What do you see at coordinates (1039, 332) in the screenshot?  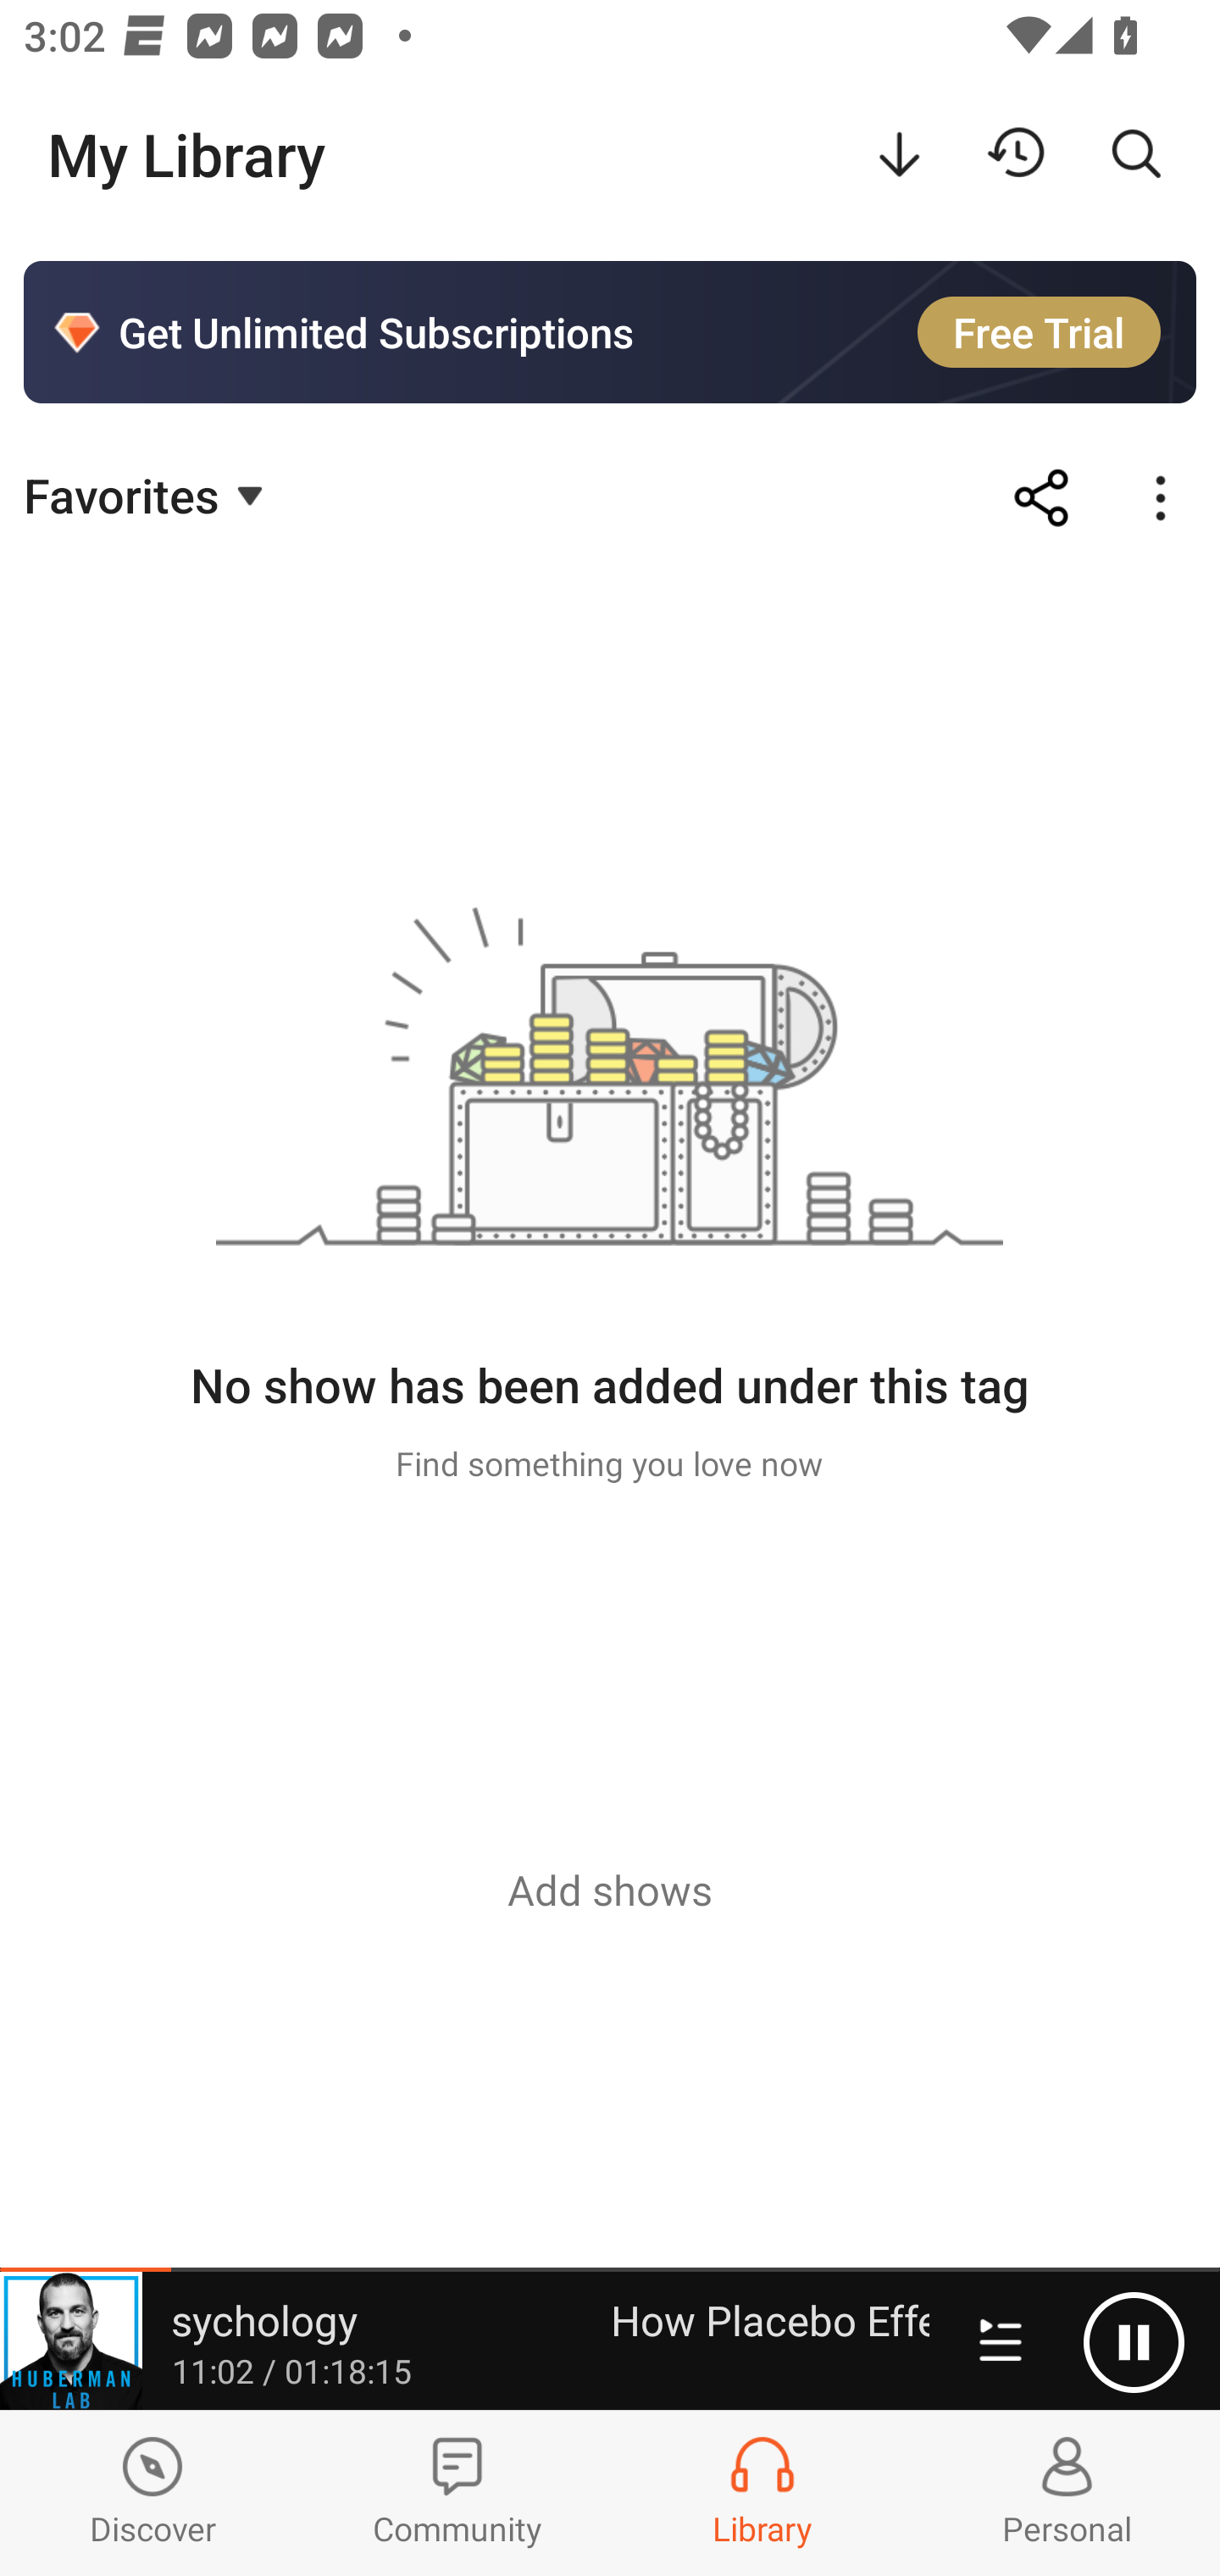 I see `Free Trial` at bounding box center [1039, 332].